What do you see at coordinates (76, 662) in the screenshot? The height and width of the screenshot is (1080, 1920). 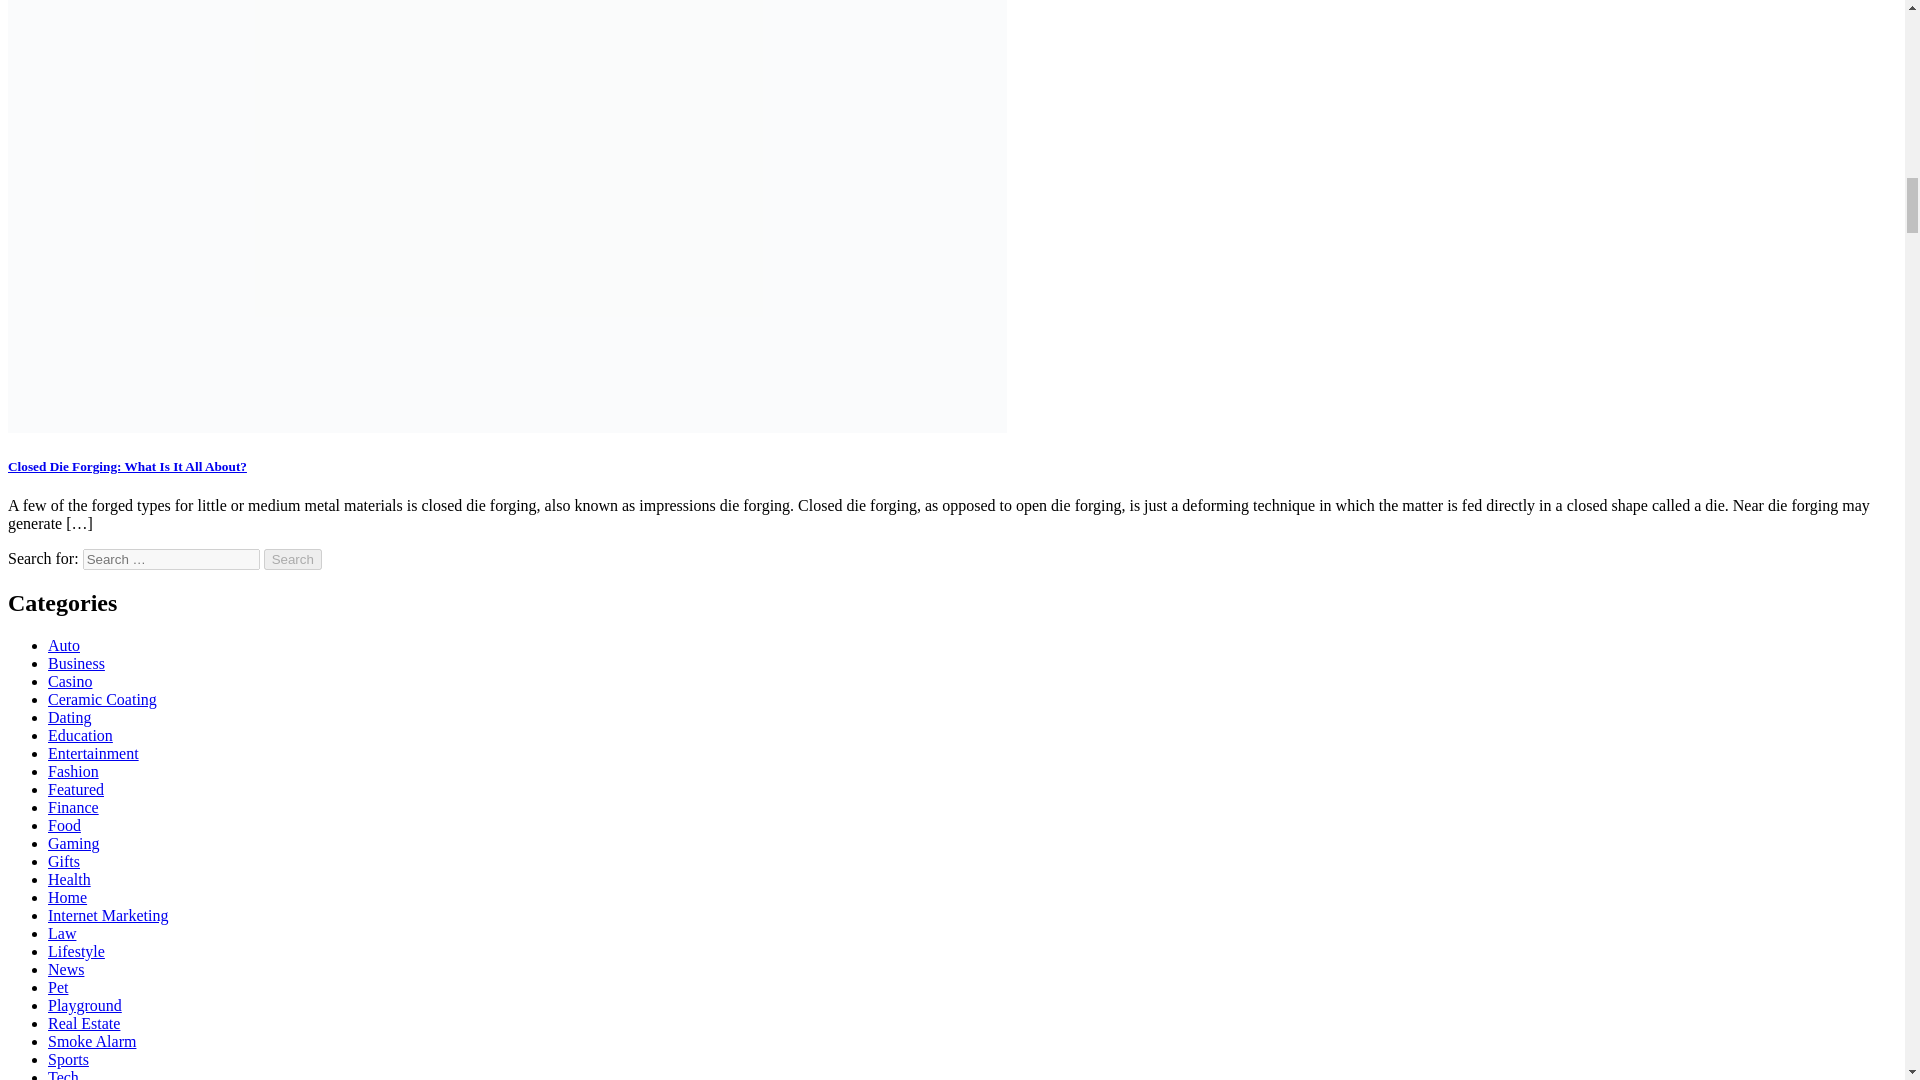 I see `Business` at bounding box center [76, 662].